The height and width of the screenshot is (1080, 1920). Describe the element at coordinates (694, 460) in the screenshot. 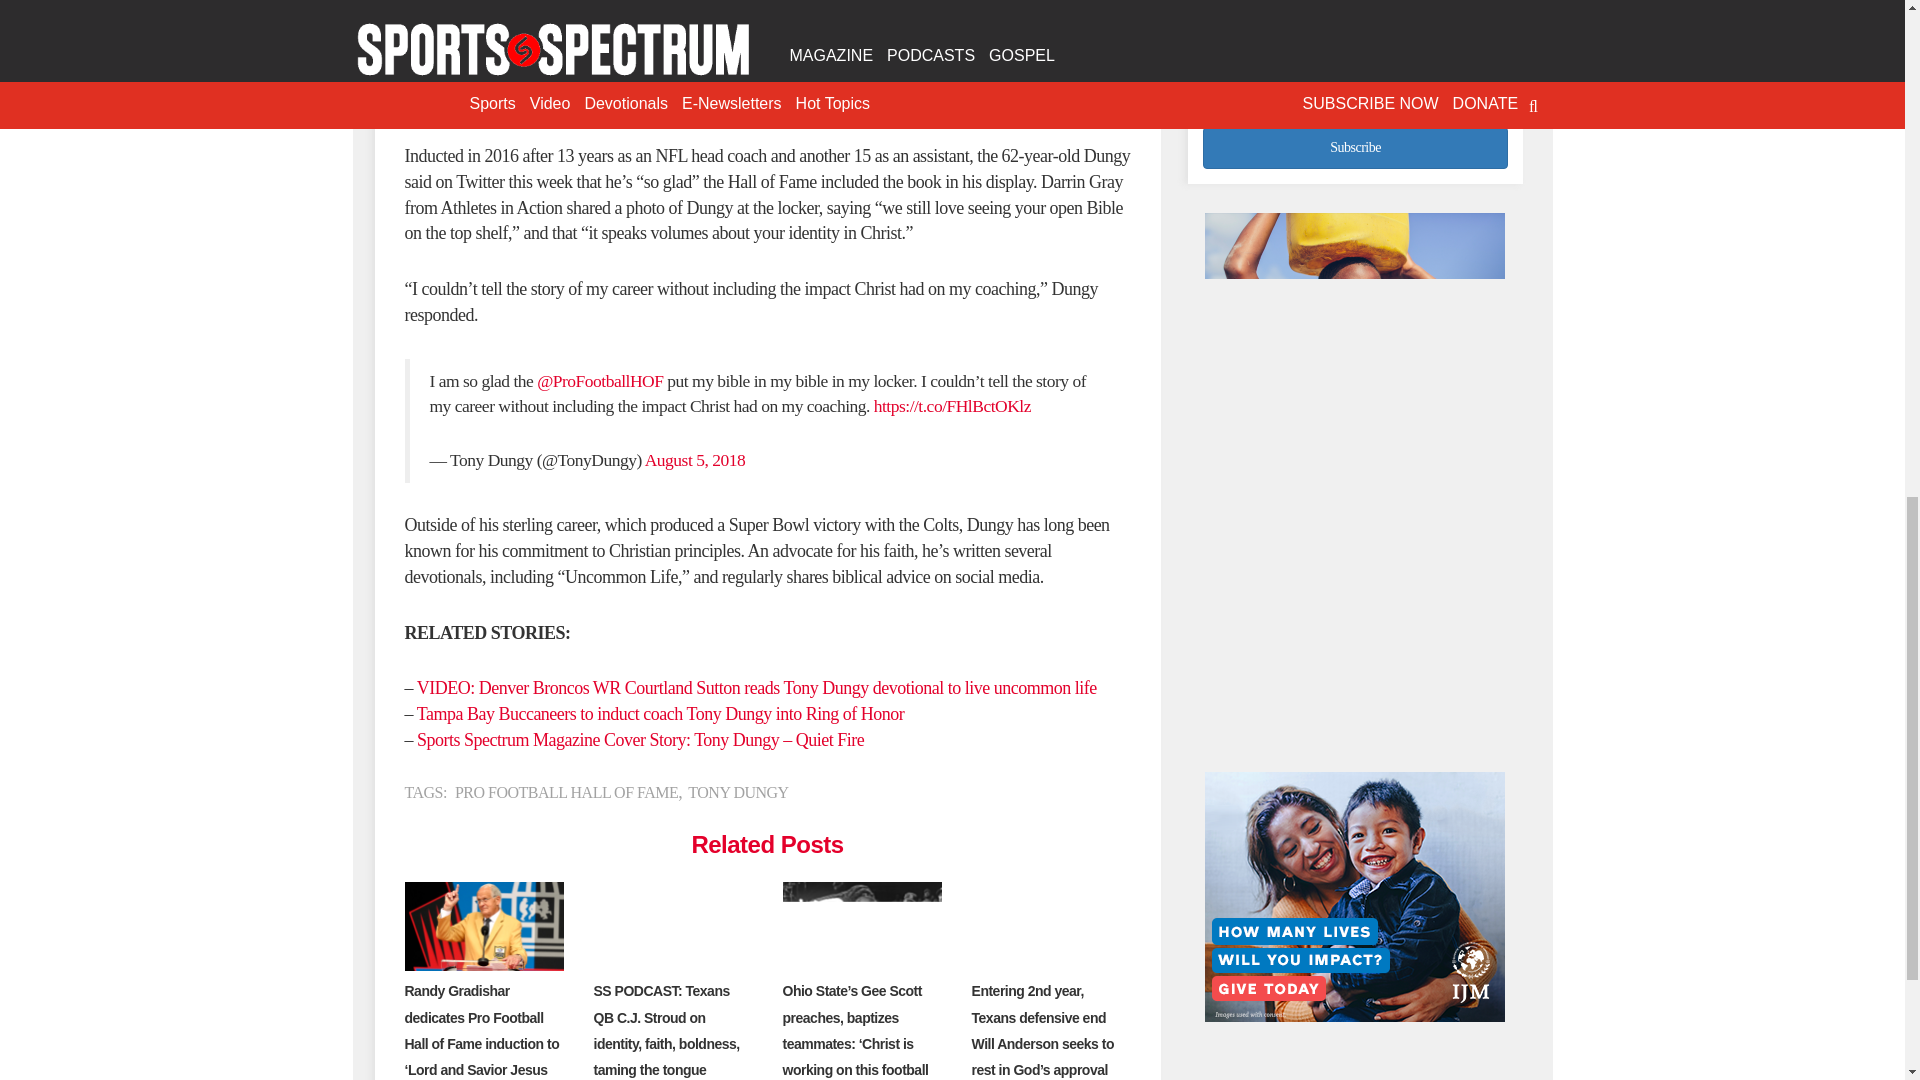

I see `August 5, 2018` at that location.